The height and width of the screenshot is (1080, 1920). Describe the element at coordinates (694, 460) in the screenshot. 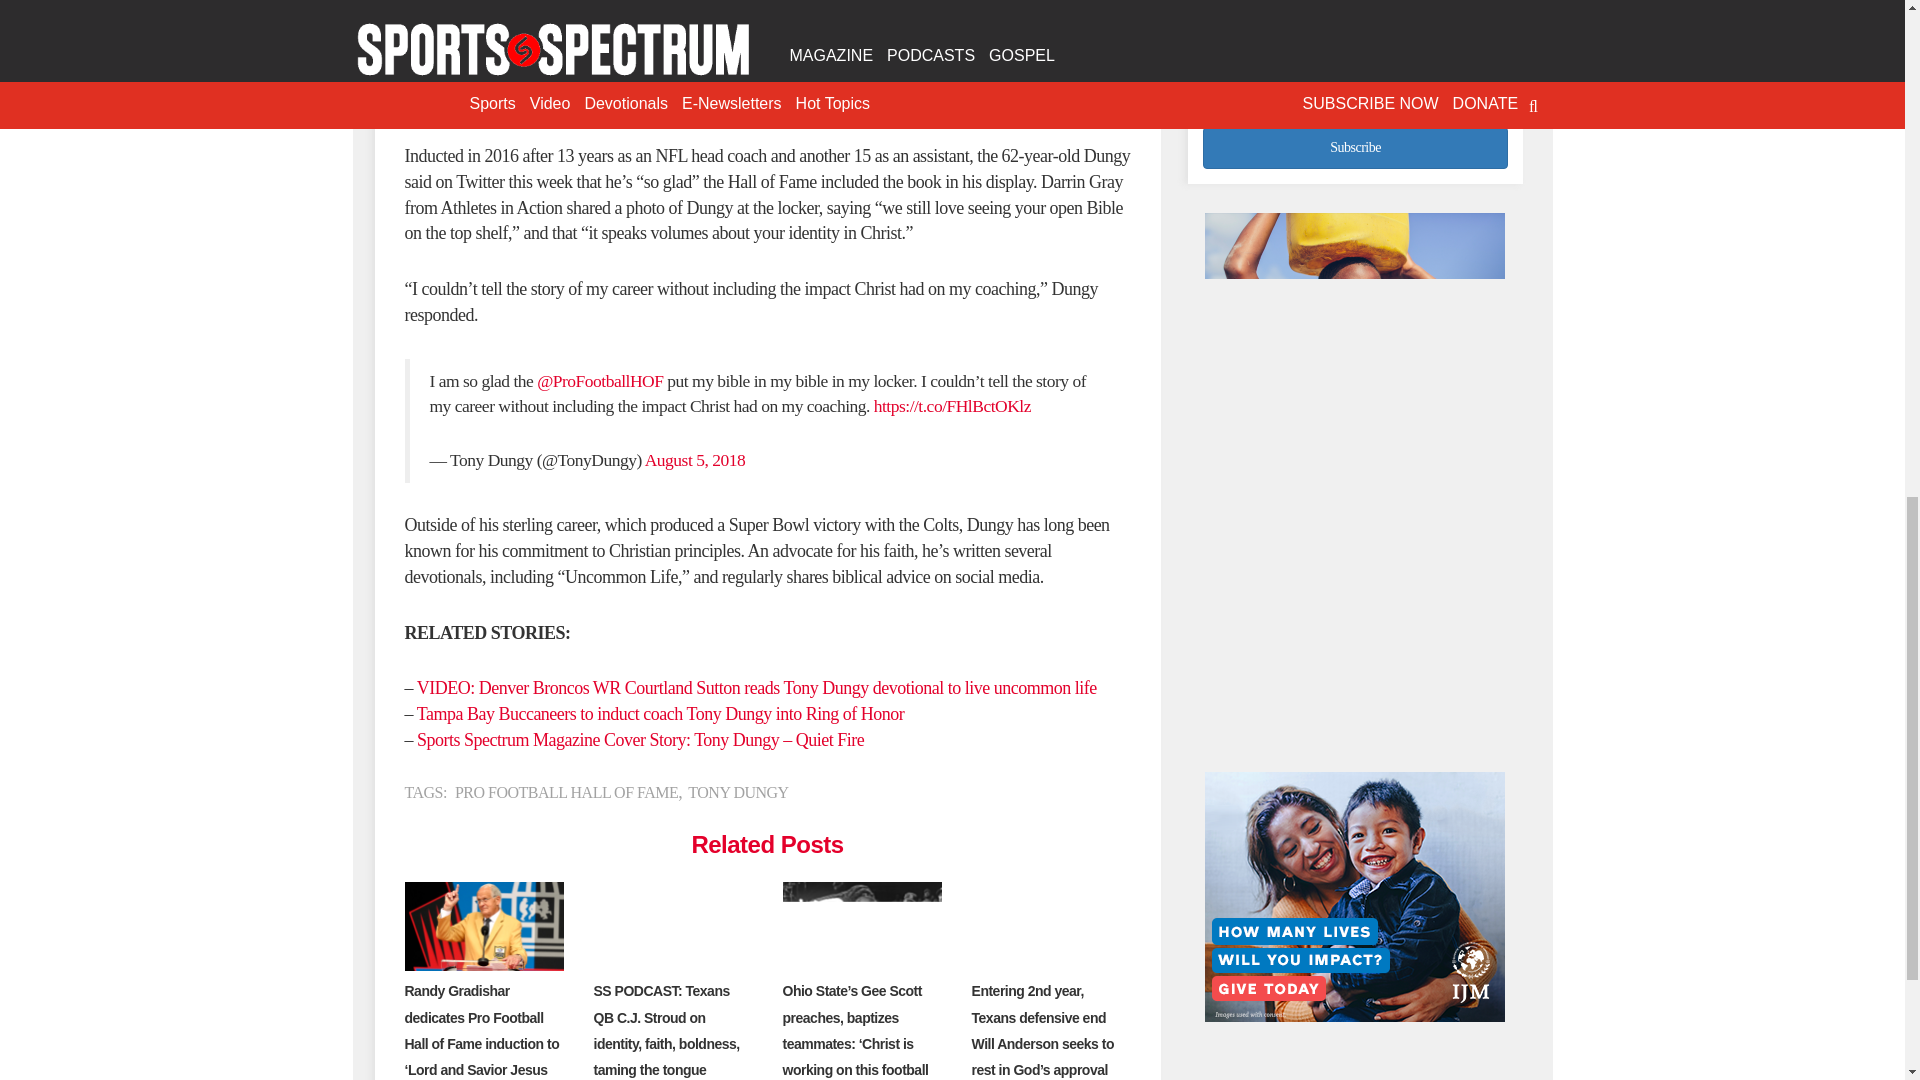

I see `August 5, 2018` at that location.